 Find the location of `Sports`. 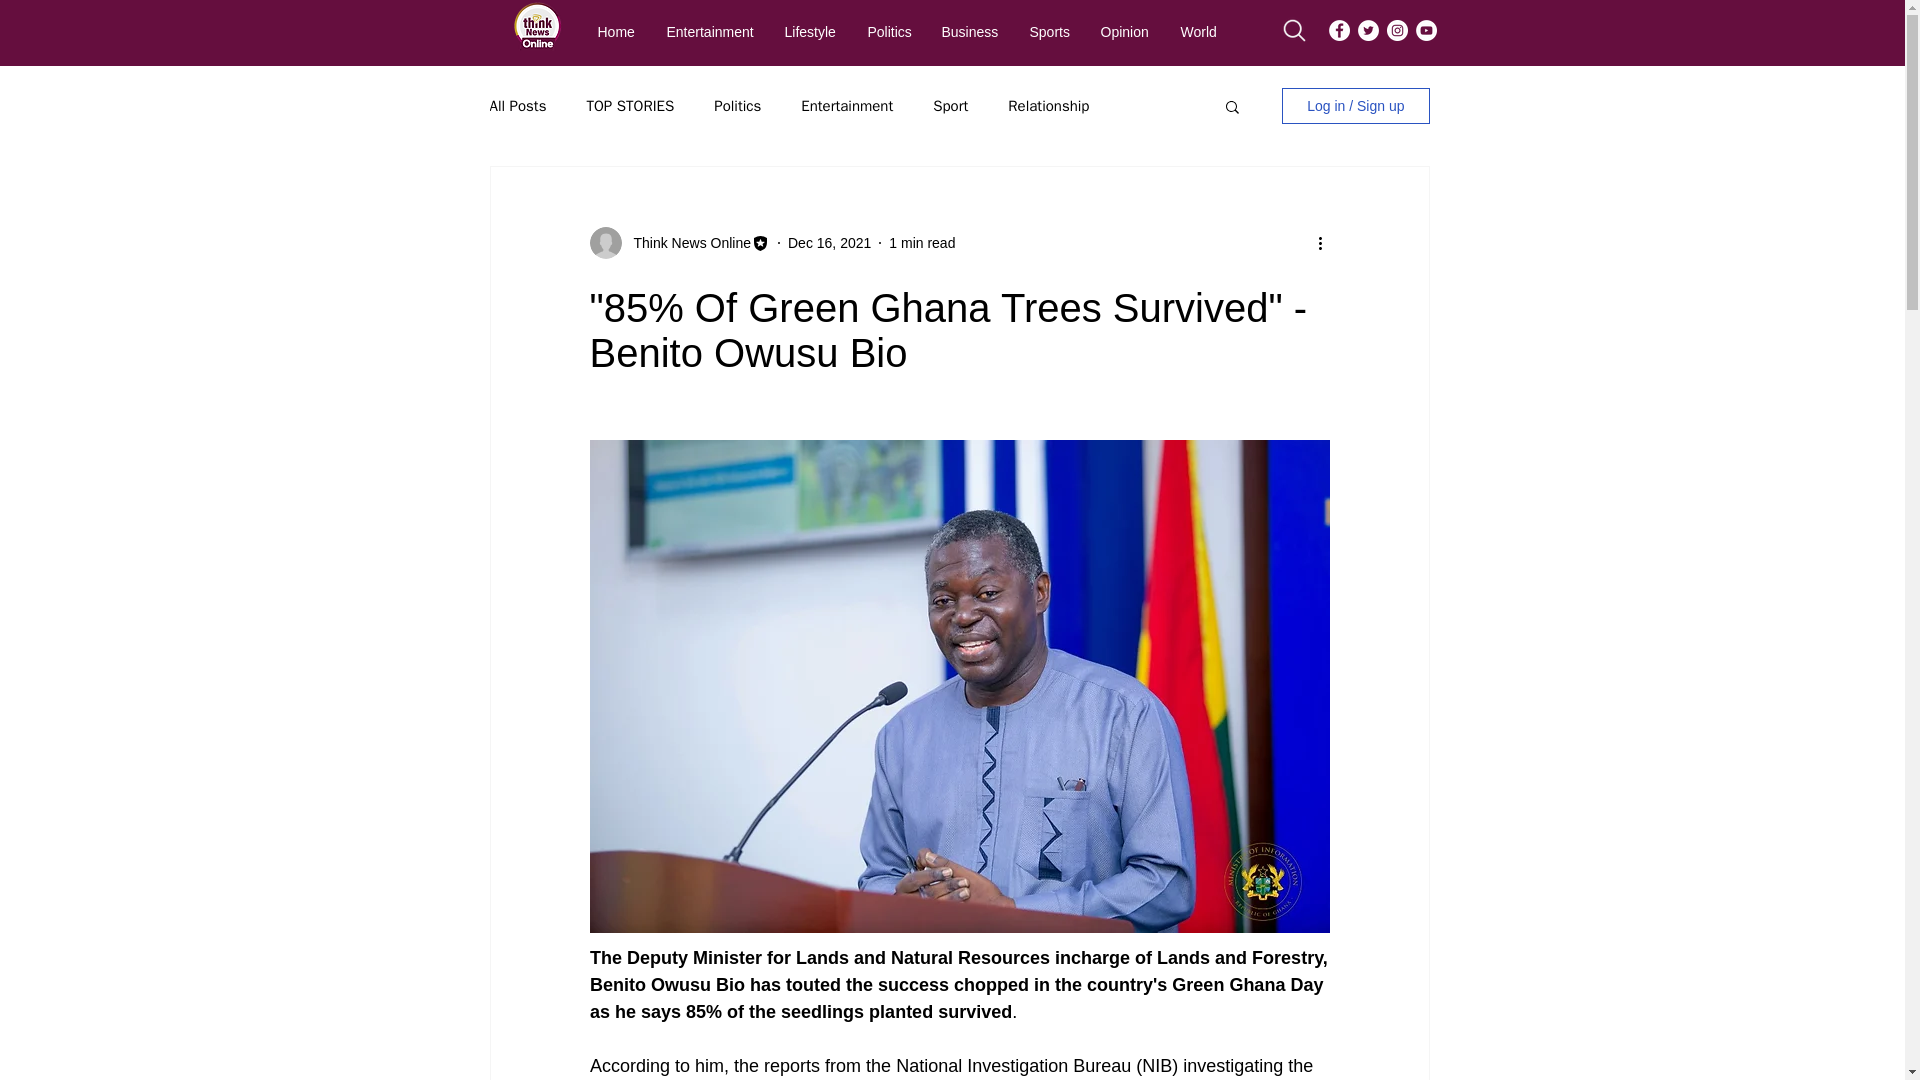

Sports is located at coordinates (1048, 32).